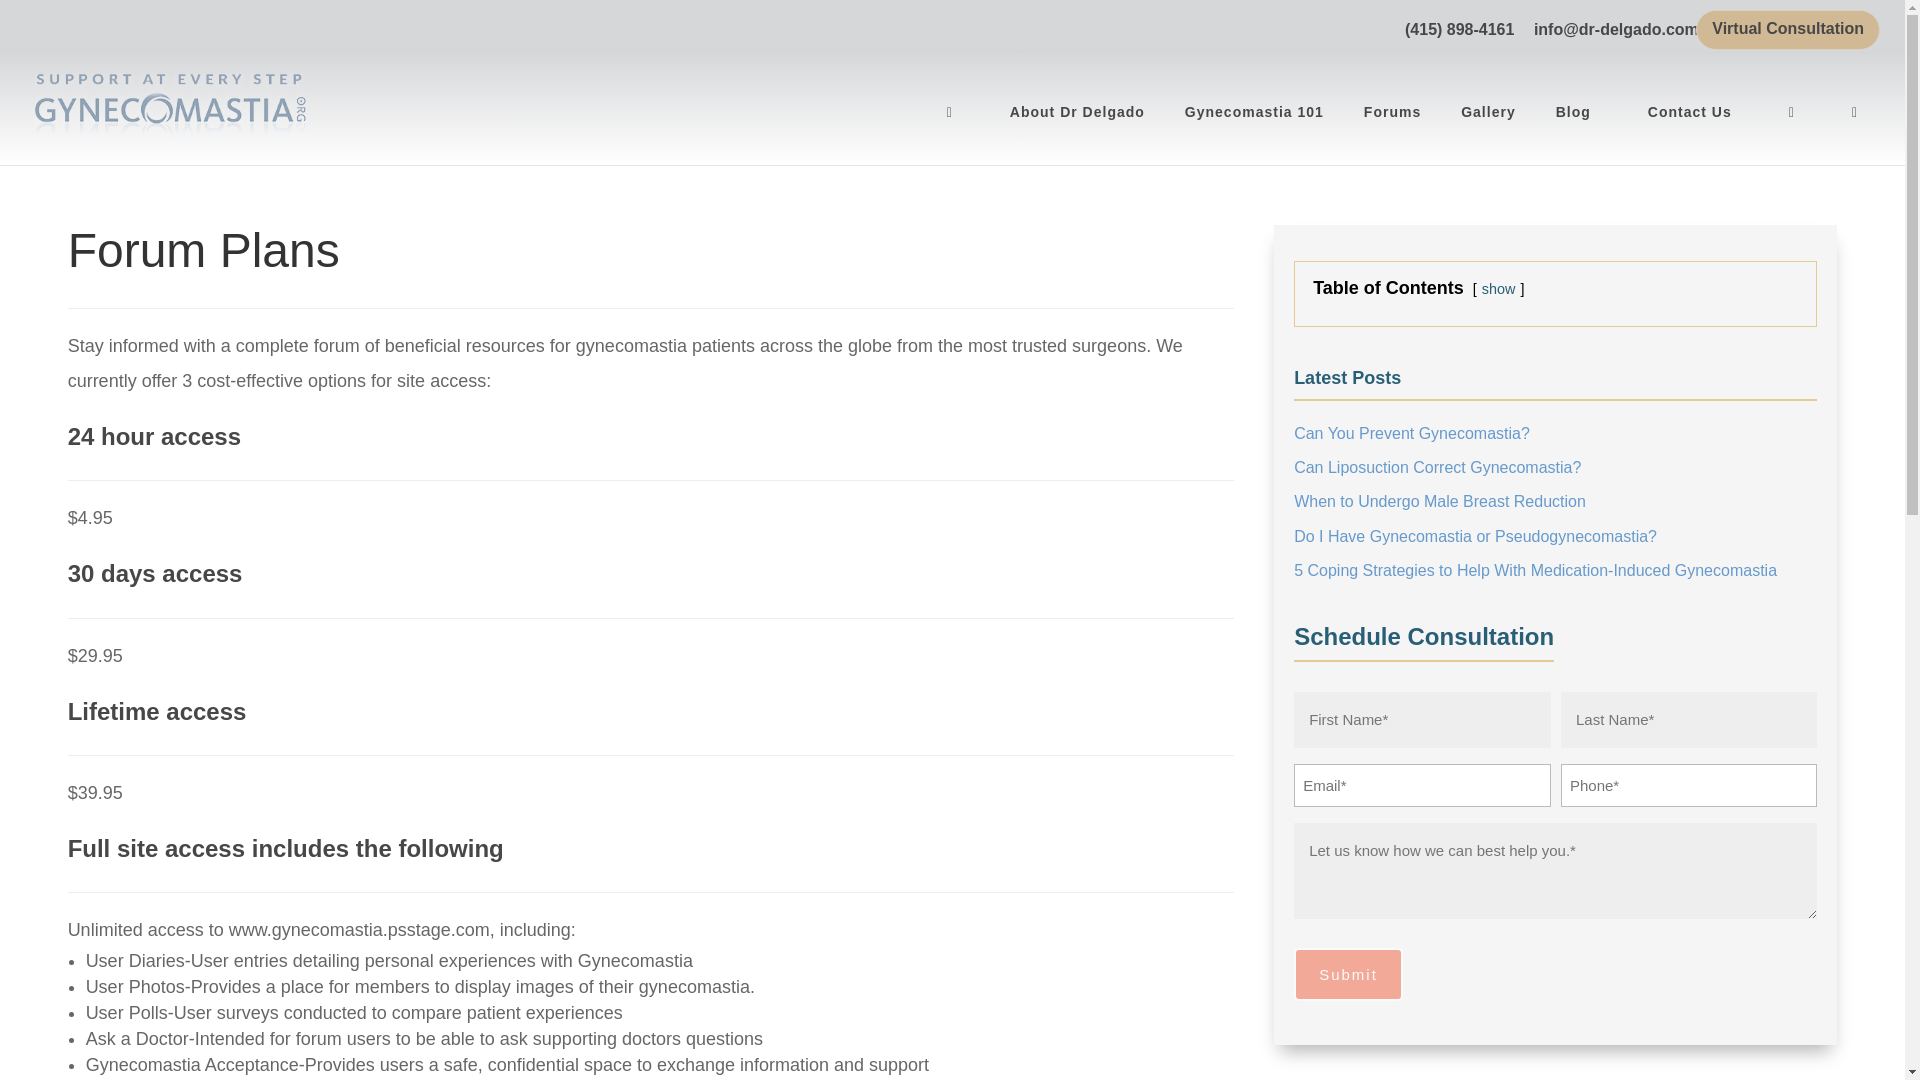  What do you see at coordinates (1348, 974) in the screenshot?
I see `Submit` at bounding box center [1348, 974].